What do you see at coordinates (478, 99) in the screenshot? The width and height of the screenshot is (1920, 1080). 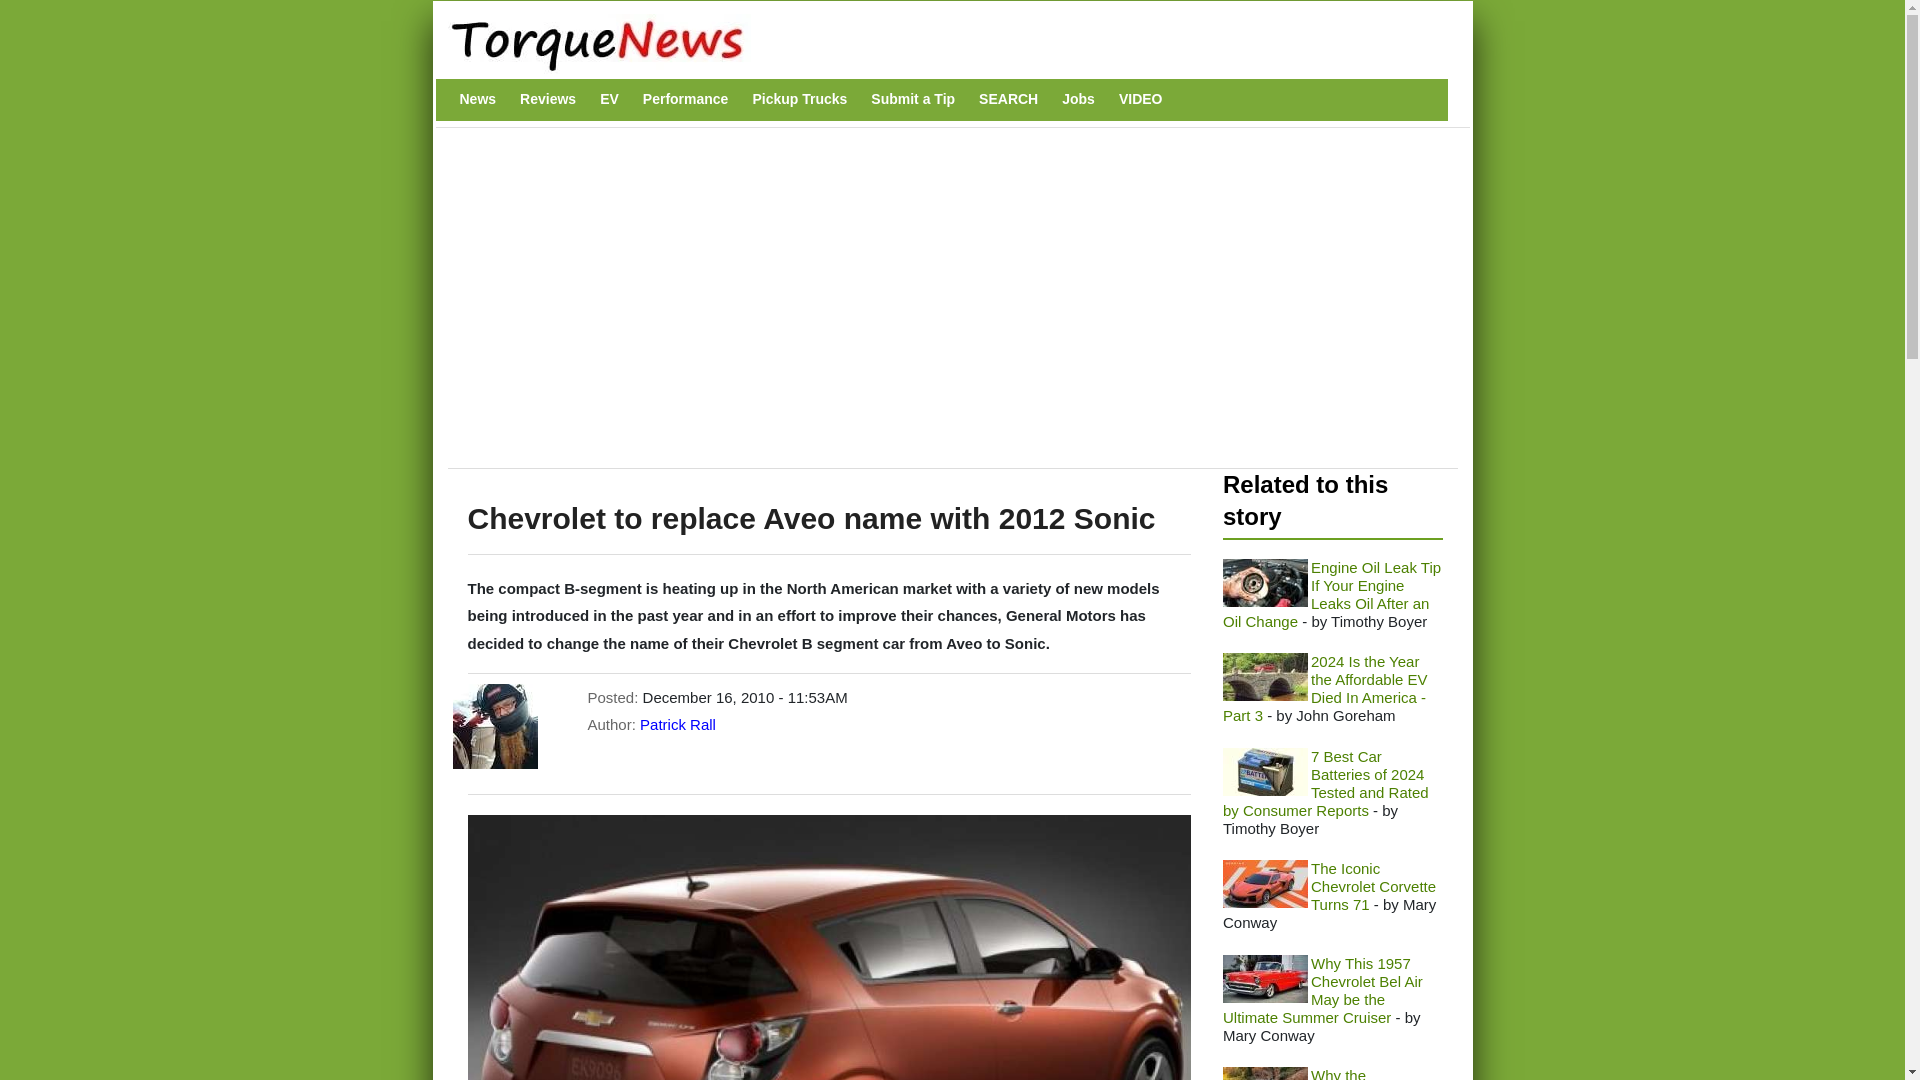 I see `News` at bounding box center [478, 99].